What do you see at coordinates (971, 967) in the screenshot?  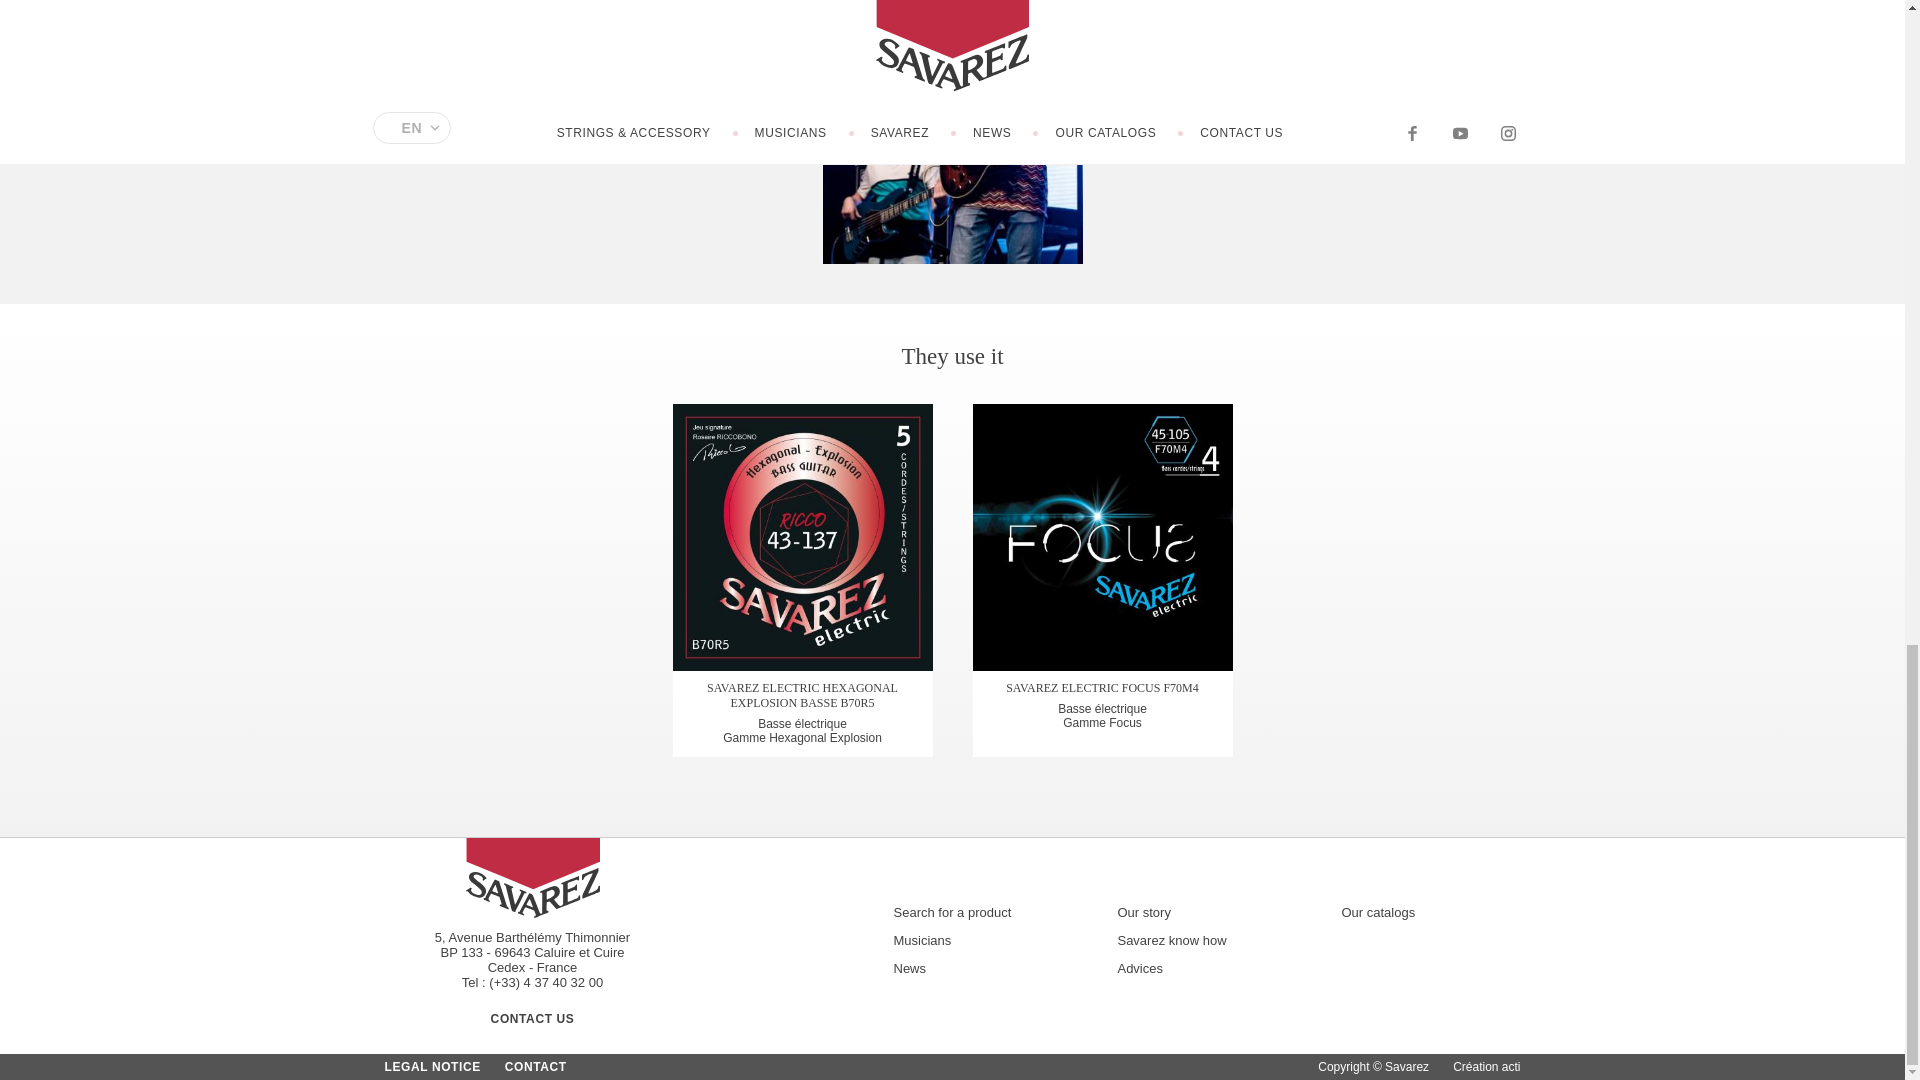 I see `News` at bounding box center [971, 967].